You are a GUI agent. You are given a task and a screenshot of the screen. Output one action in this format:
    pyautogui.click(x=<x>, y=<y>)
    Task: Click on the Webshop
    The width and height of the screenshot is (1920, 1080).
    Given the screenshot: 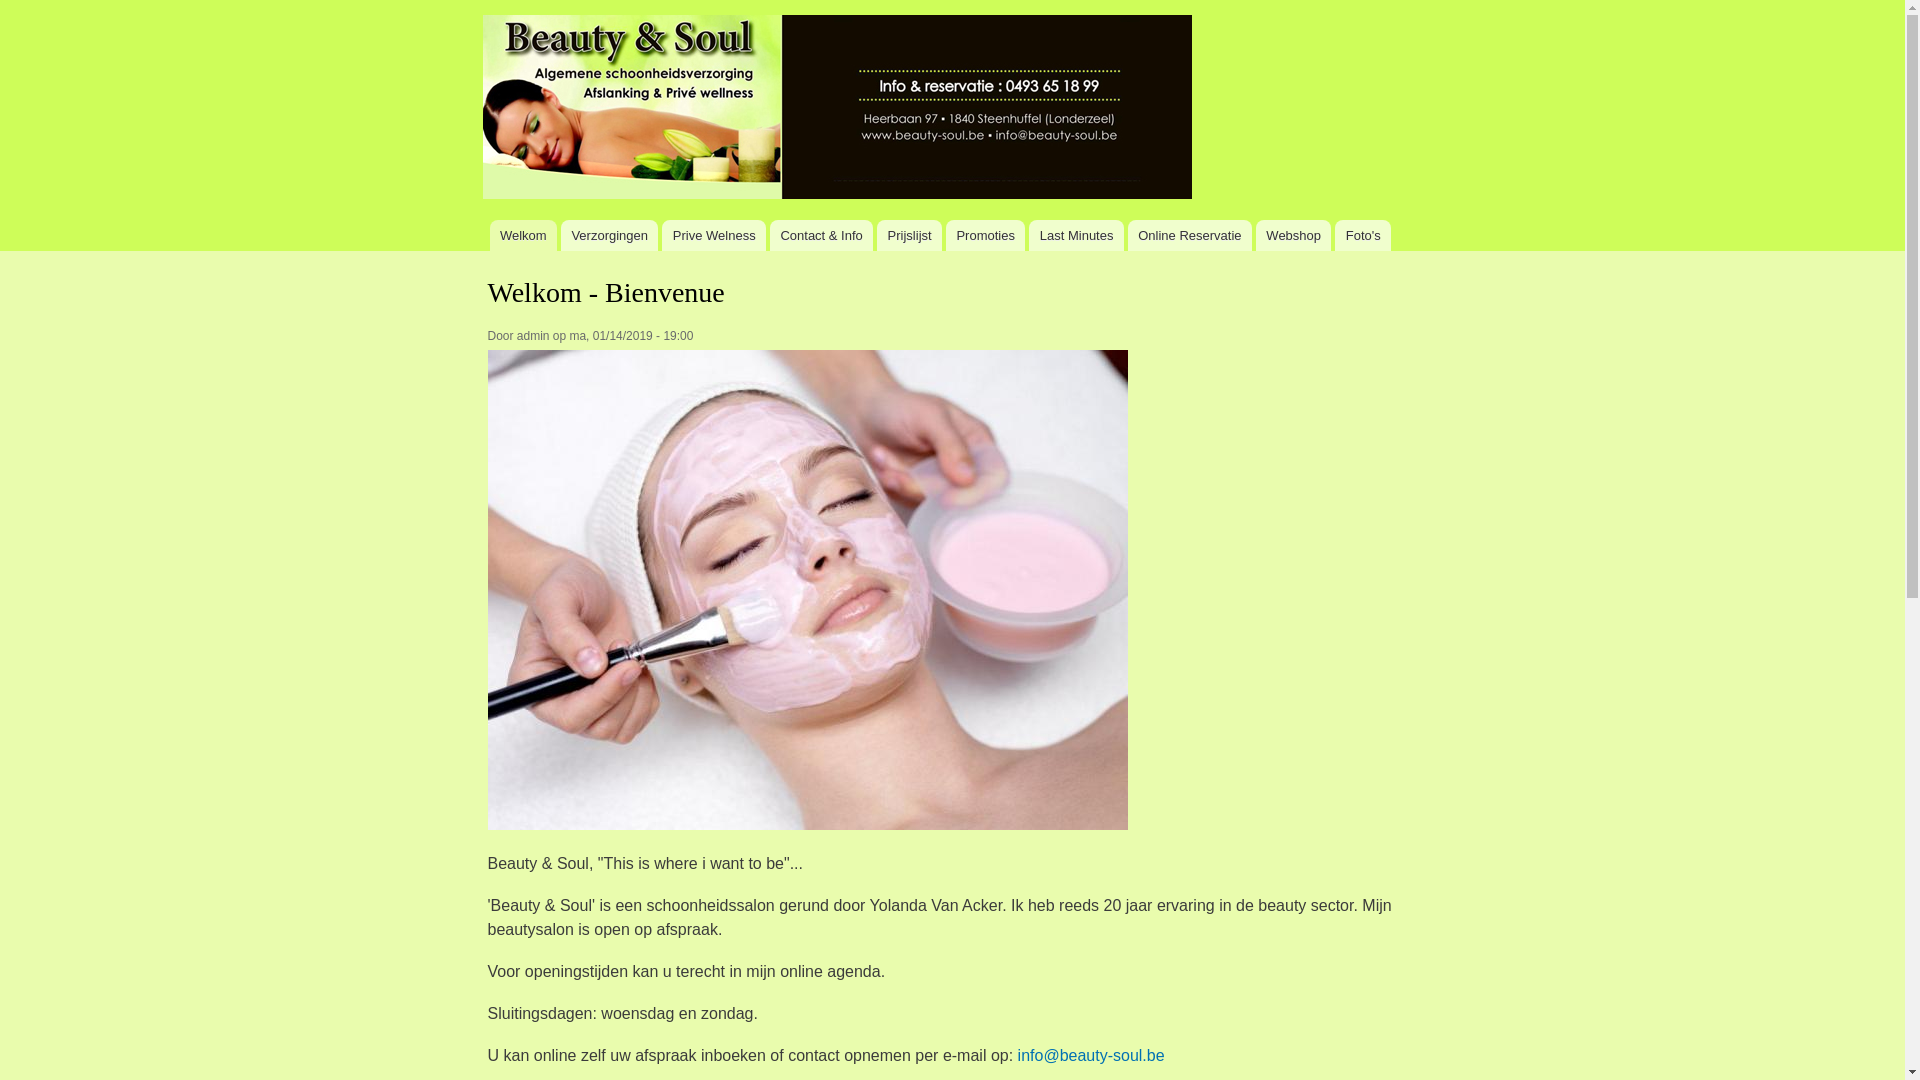 What is the action you would take?
    pyautogui.click(x=1294, y=236)
    